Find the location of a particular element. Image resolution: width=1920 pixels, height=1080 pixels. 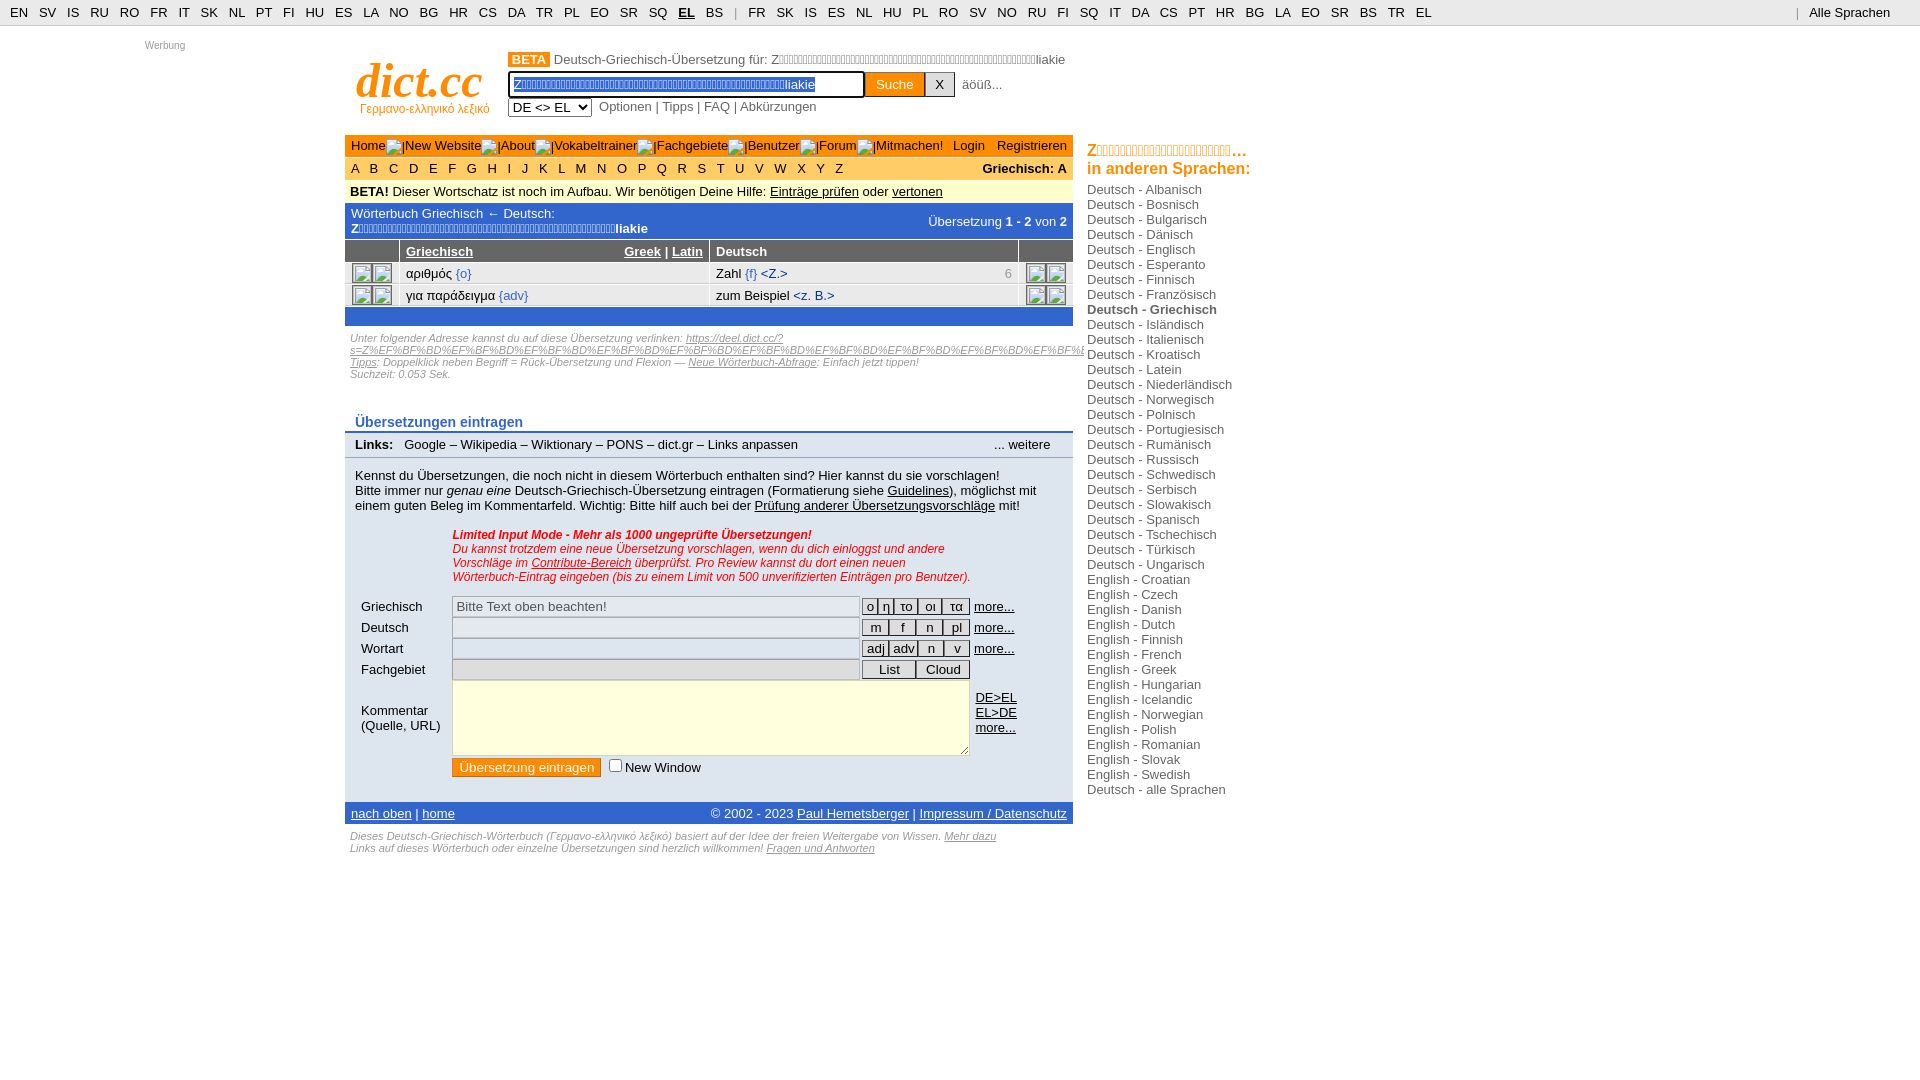

EO is located at coordinates (600, 12).